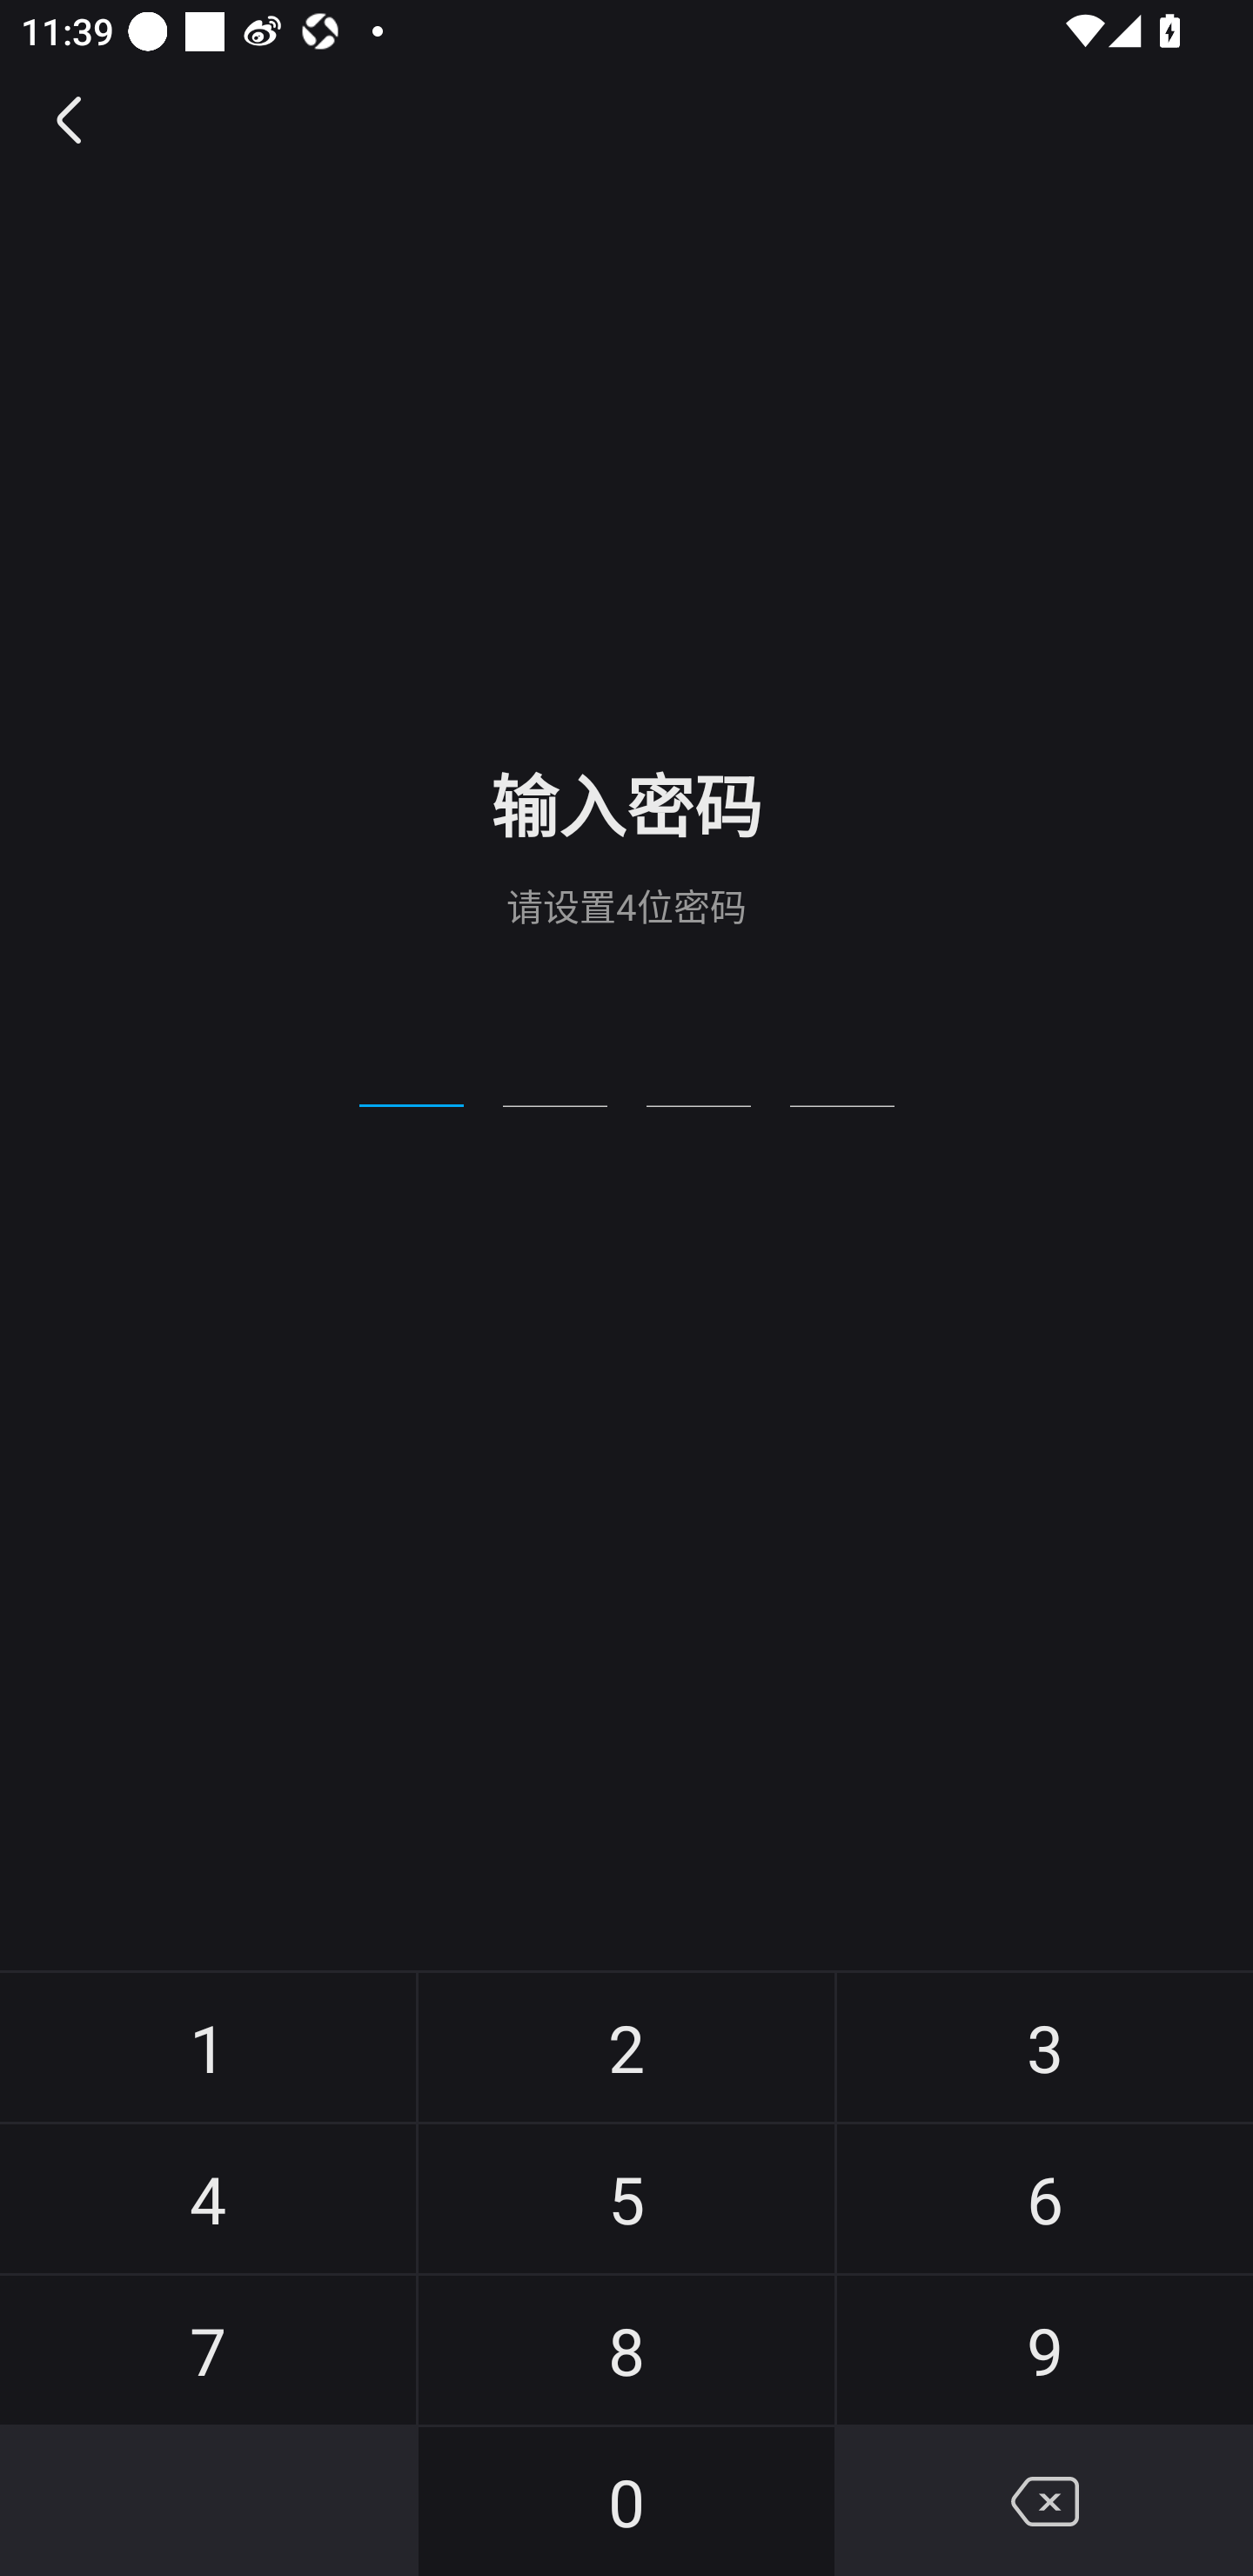 The image size is (1253, 2576). What do you see at coordinates (208, 2198) in the screenshot?
I see `4` at bounding box center [208, 2198].